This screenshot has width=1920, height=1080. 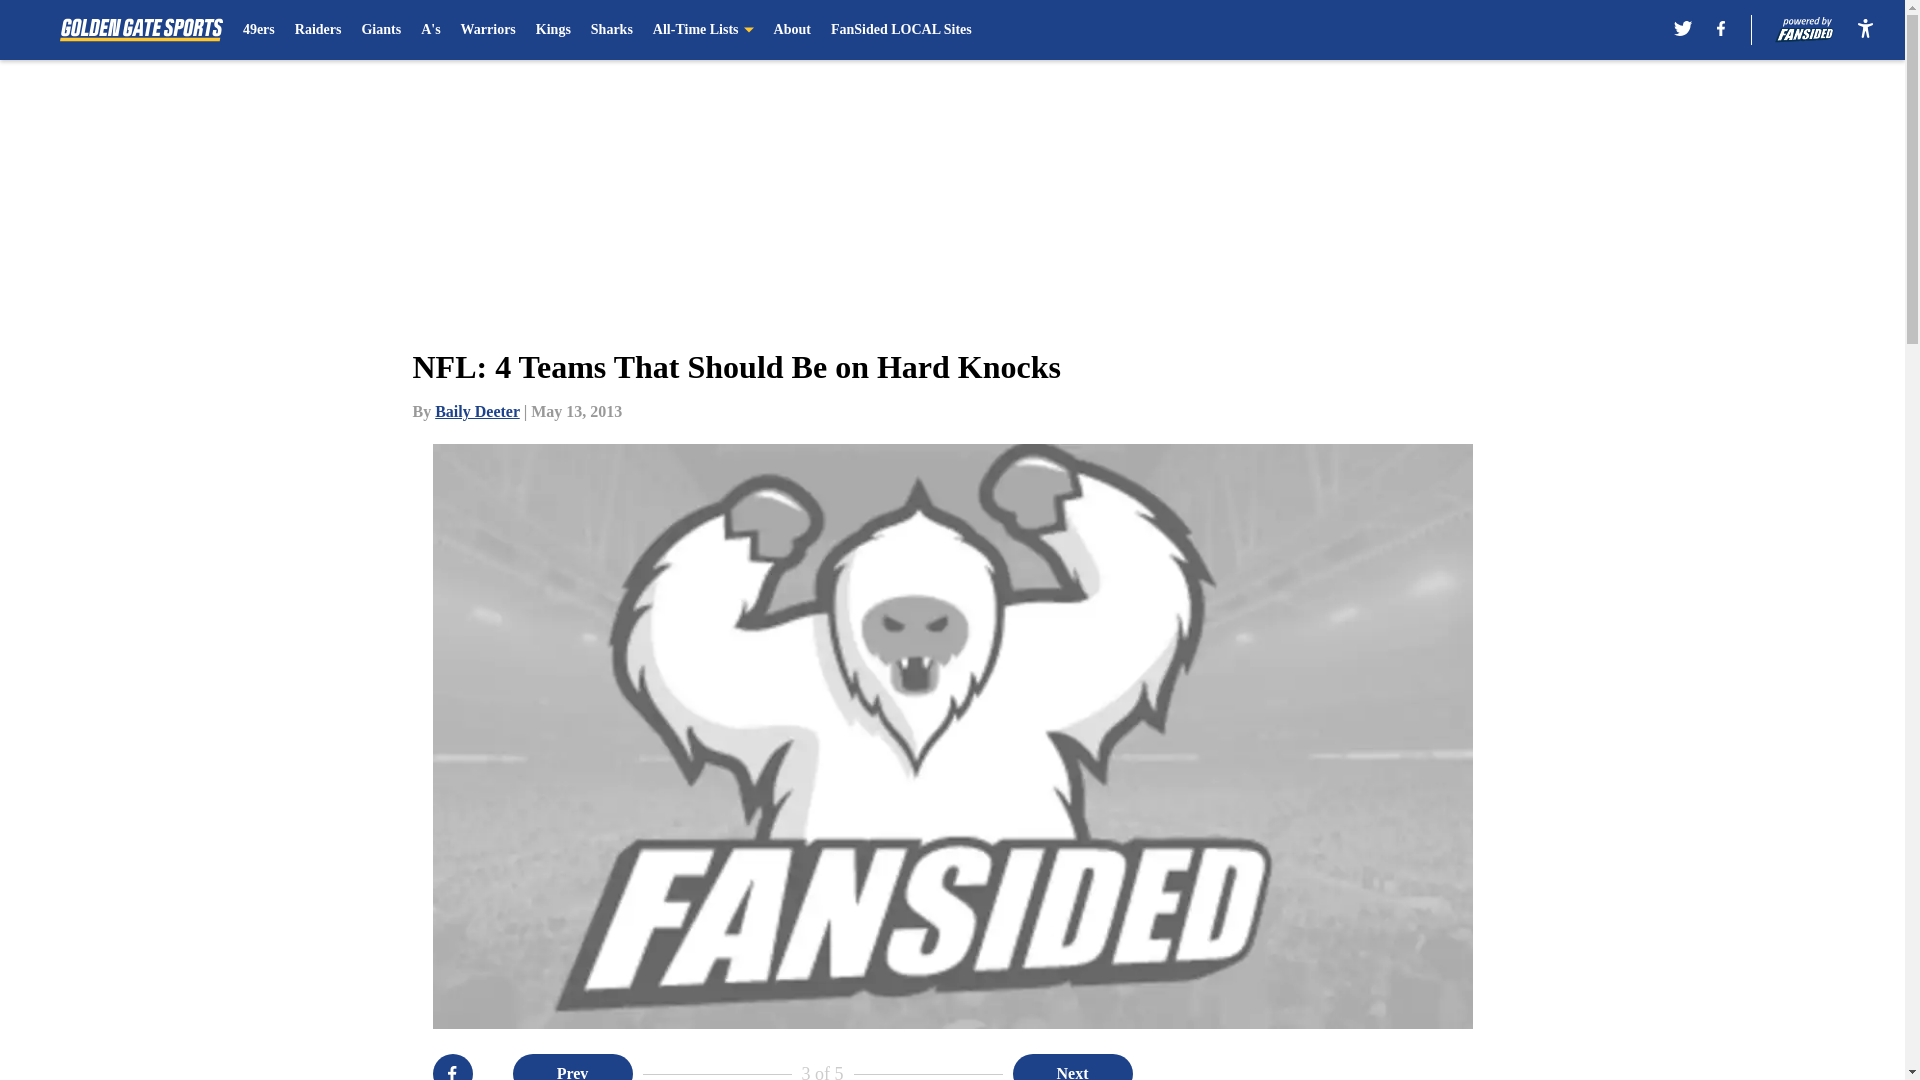 What do you see at coordinates (488, 30) in the screenshot?
I see `Warriors` at bounding box center [488, 30].